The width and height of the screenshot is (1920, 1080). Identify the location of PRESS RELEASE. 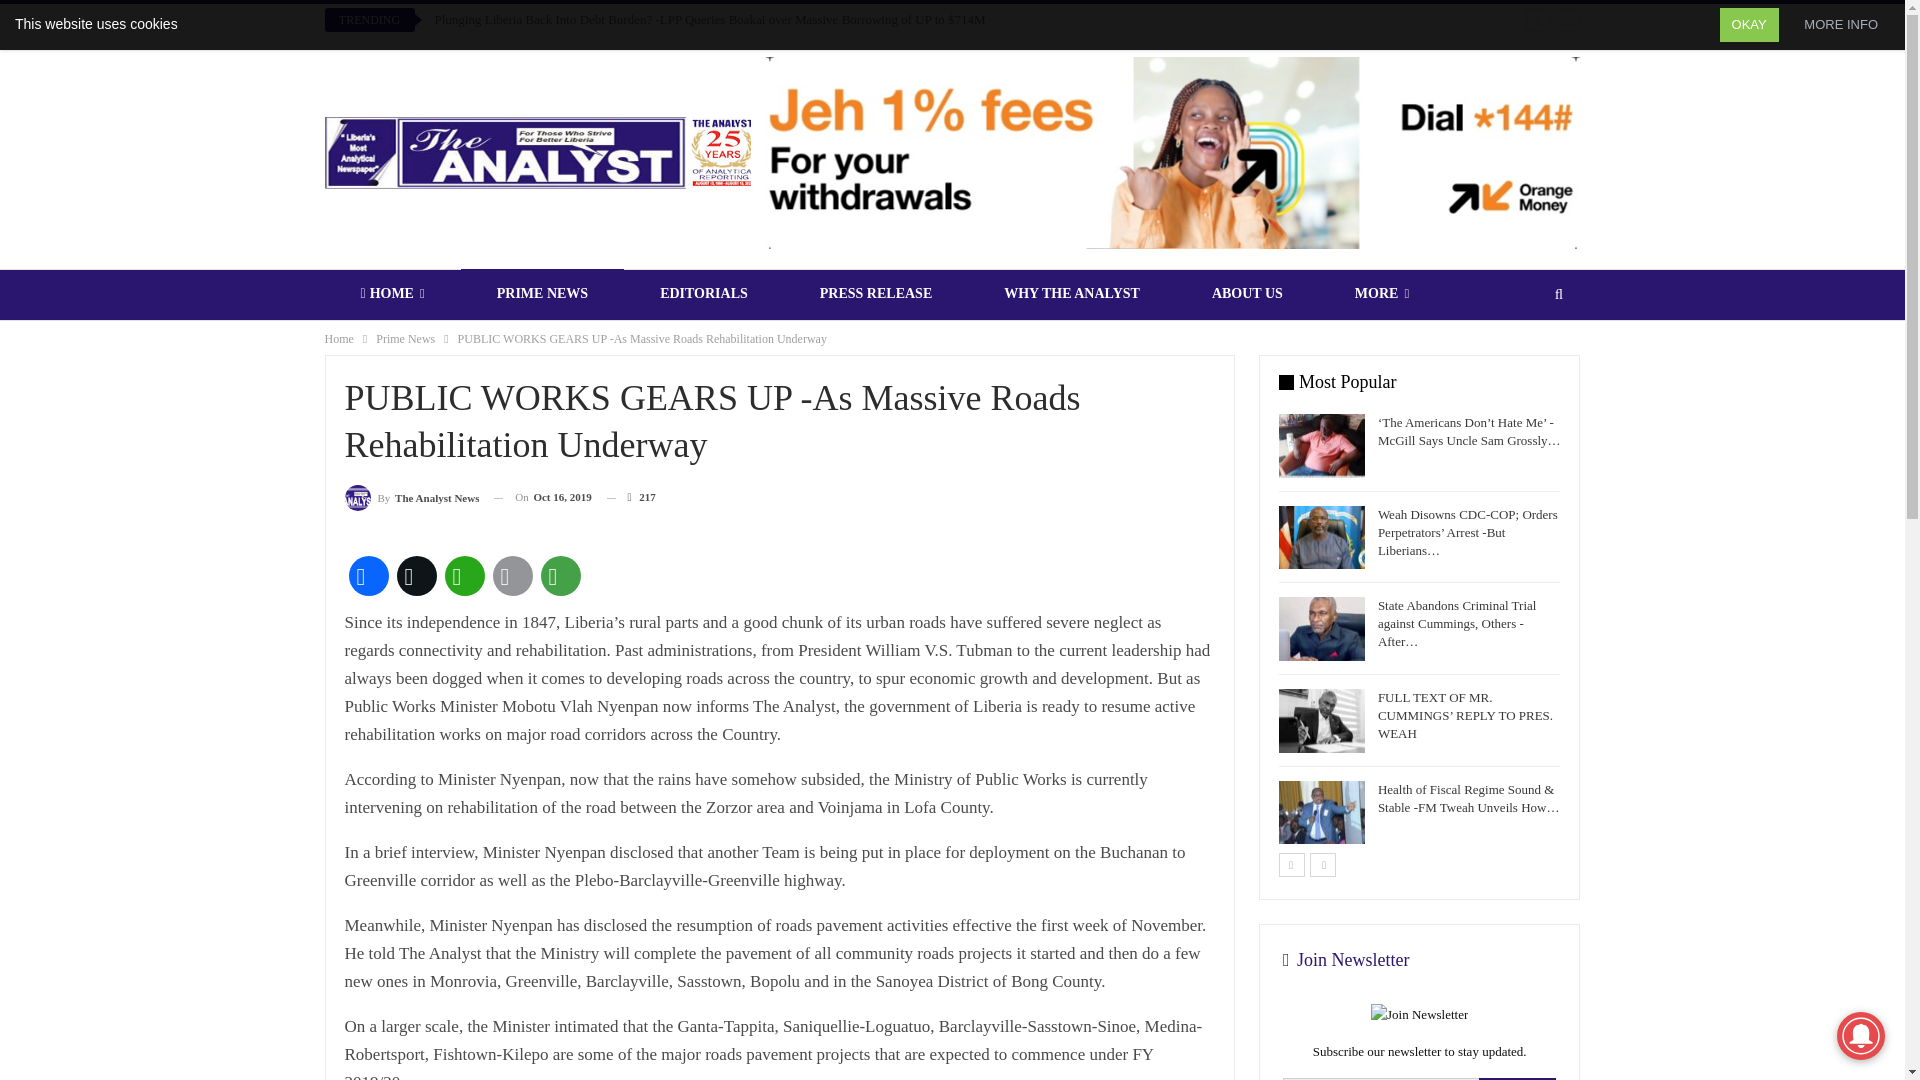
(875, 293).